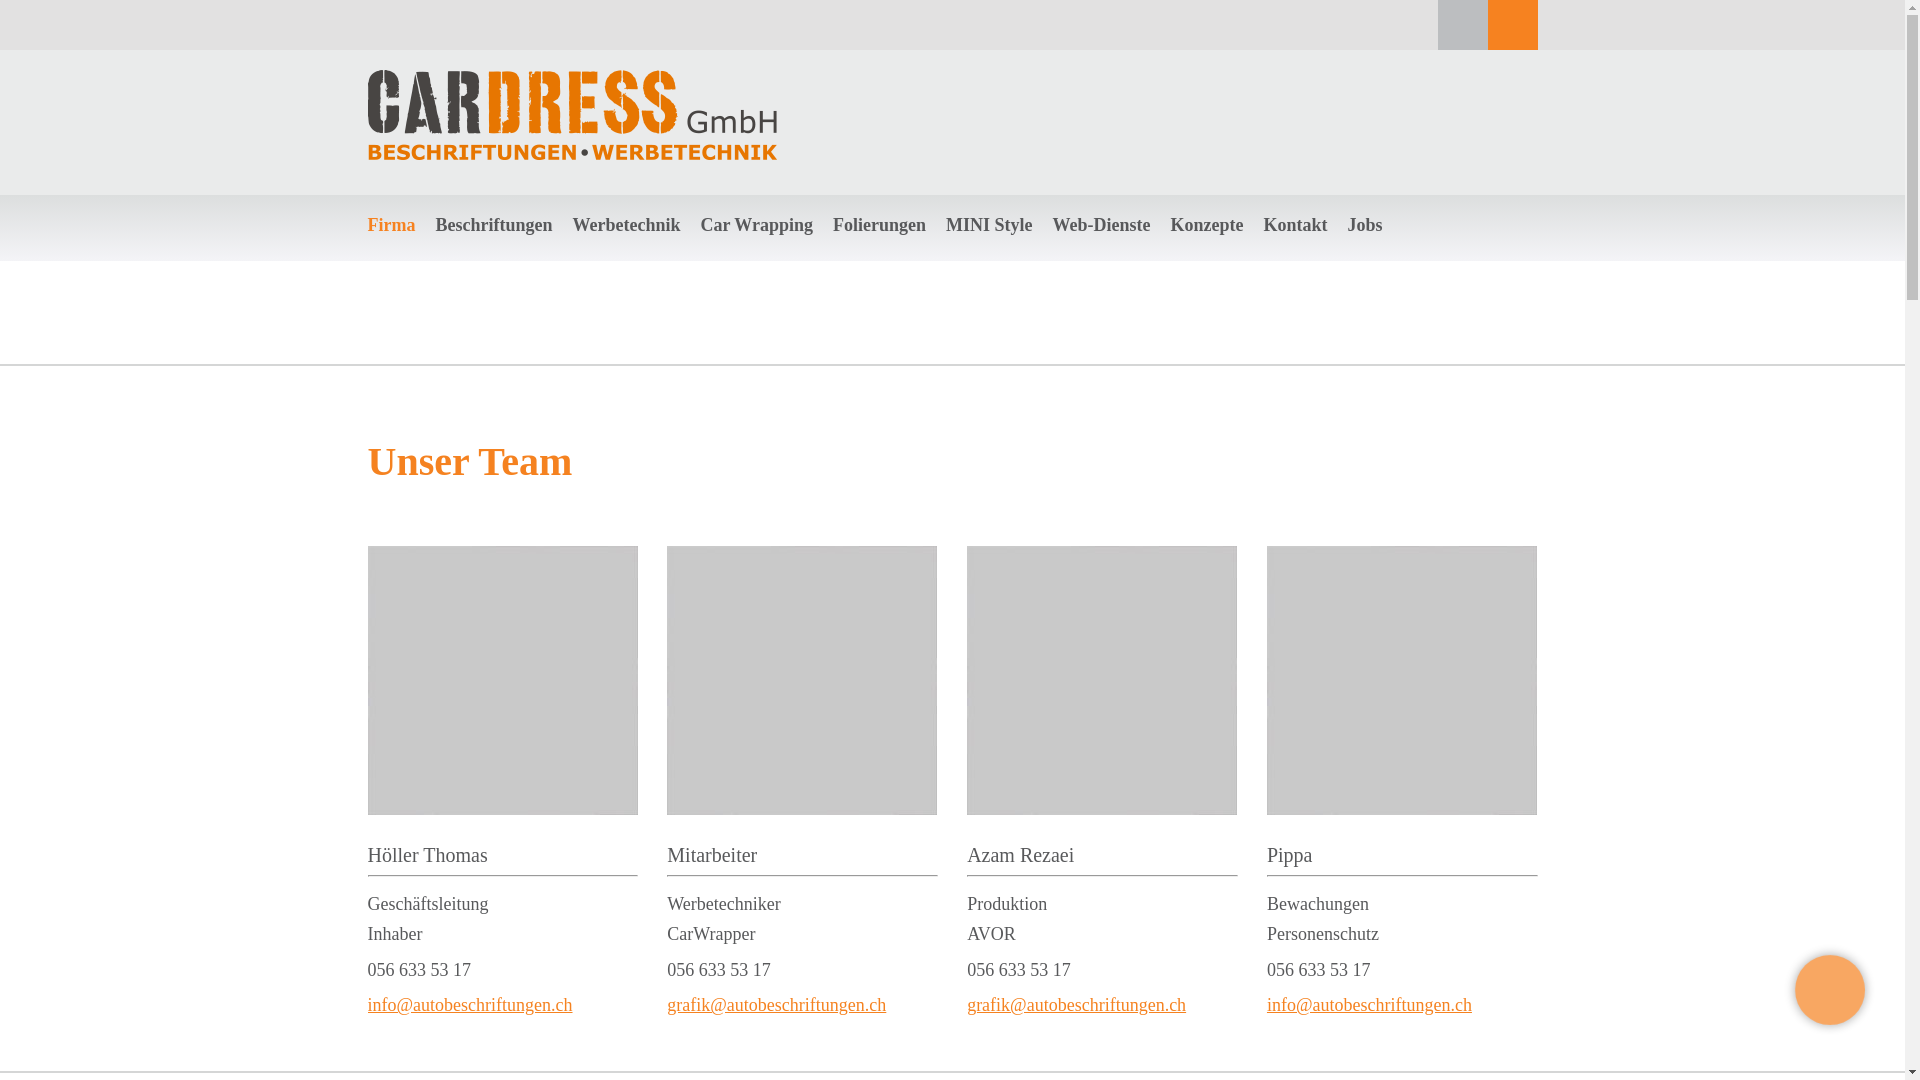 This screenshot has height=1080, width=1920. Describe the element at coordinates (384, 254) in the screenshot. I see `Firma` at that location.